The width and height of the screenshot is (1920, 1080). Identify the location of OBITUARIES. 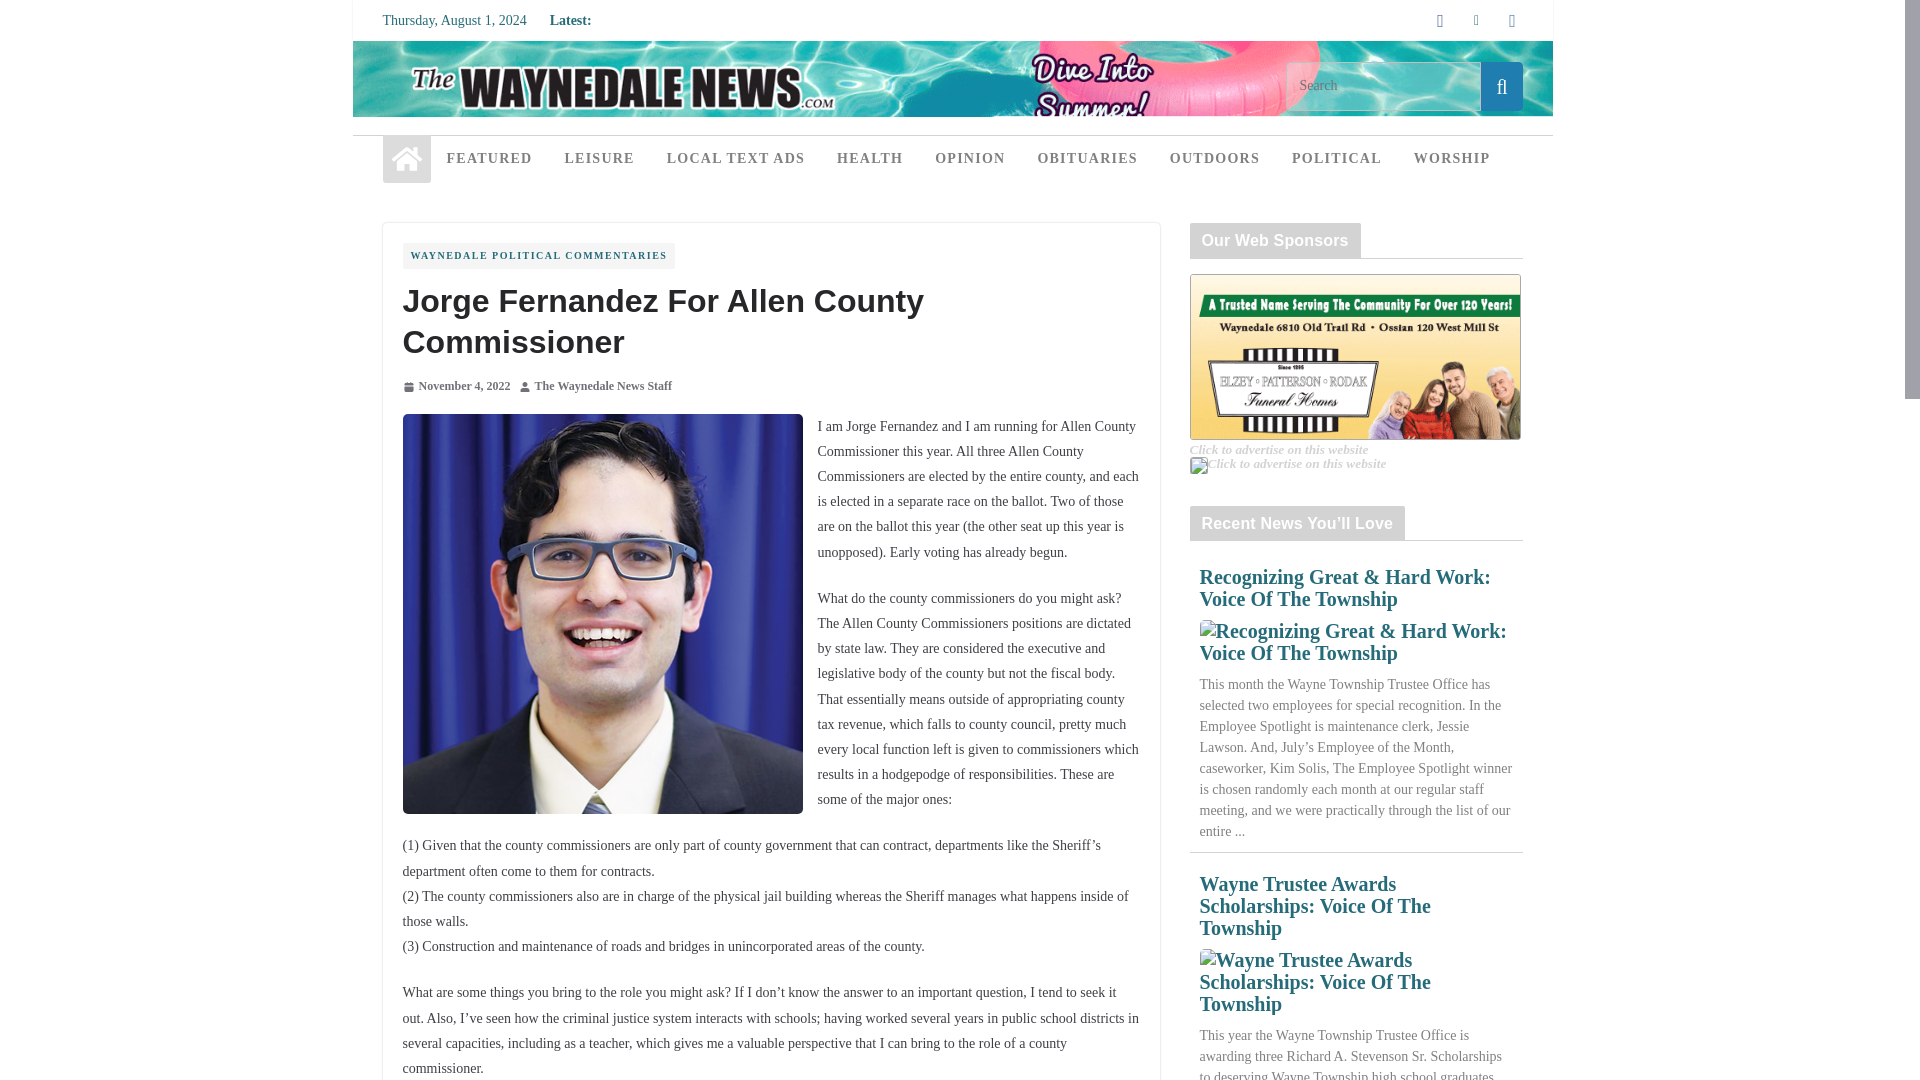
(1086, 158).